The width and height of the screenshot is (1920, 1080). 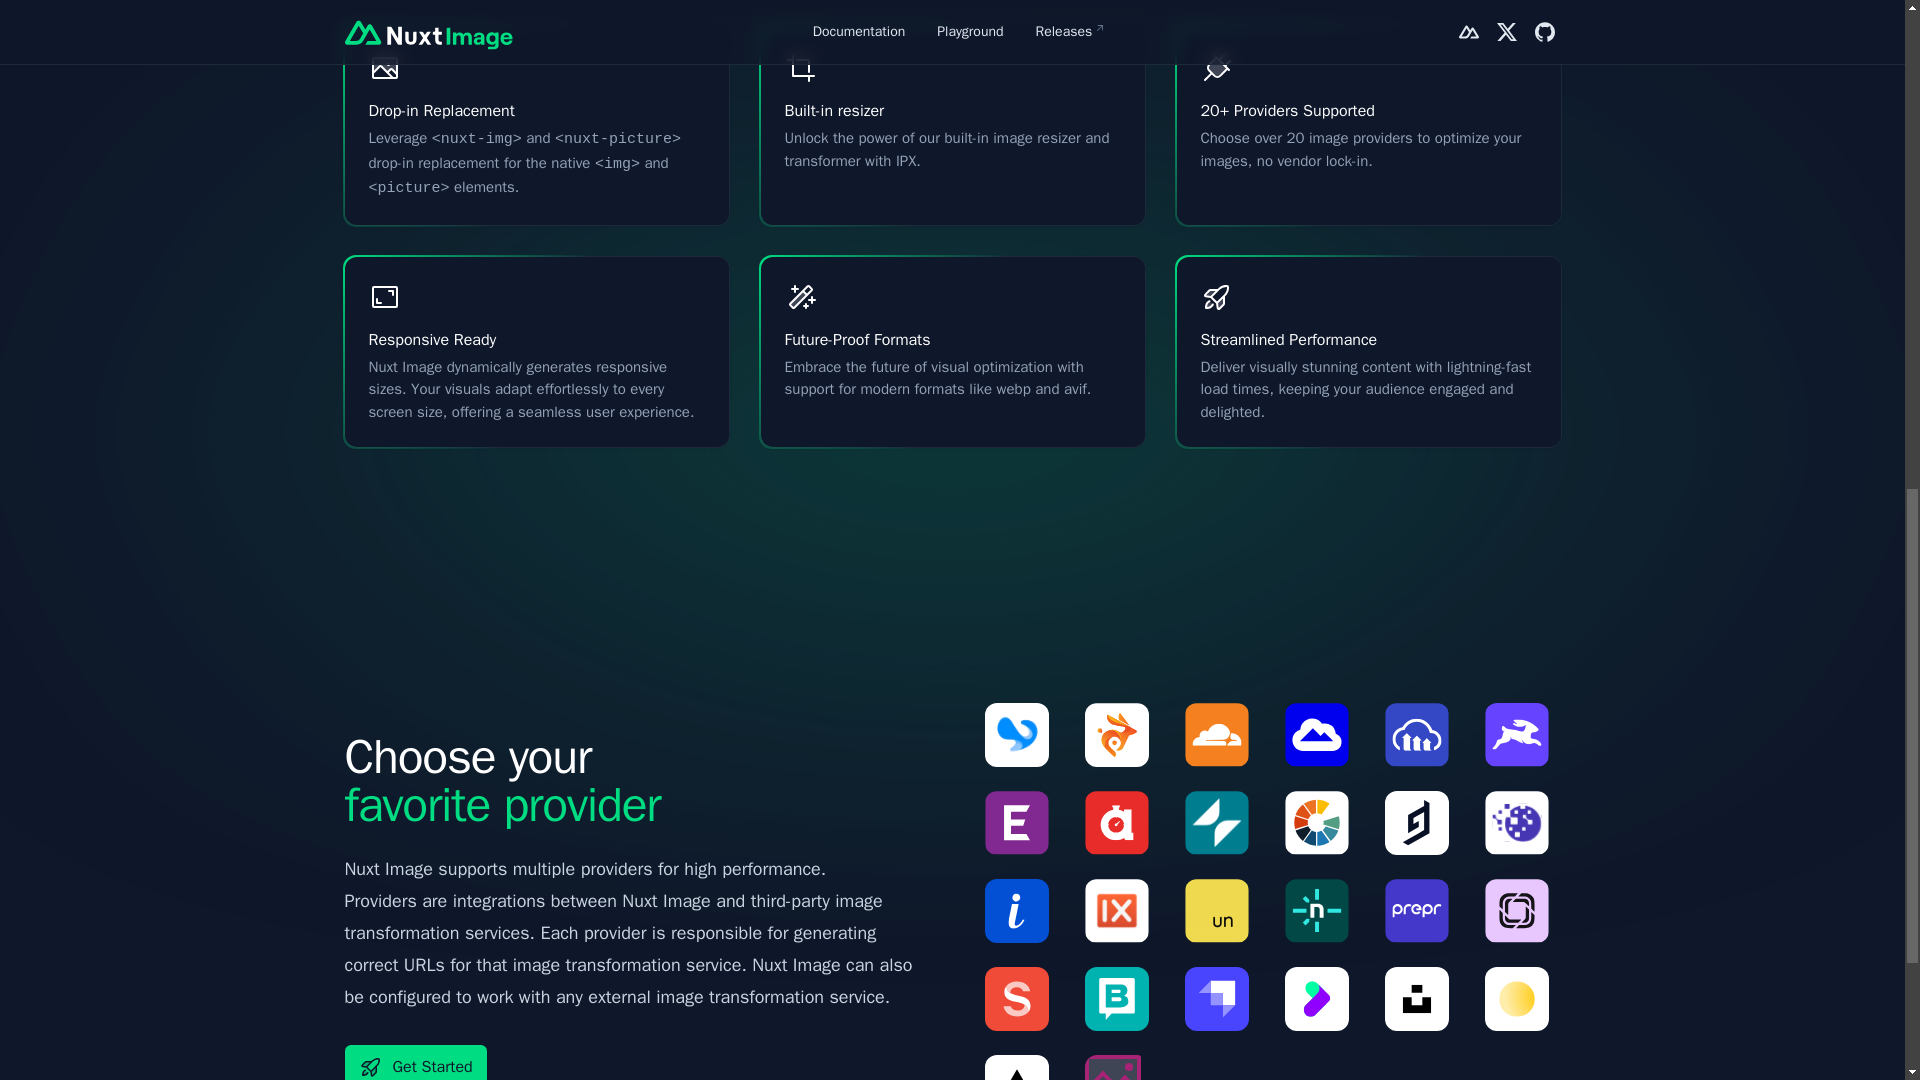 I want to click on glide, so click(x=1222, y=822).